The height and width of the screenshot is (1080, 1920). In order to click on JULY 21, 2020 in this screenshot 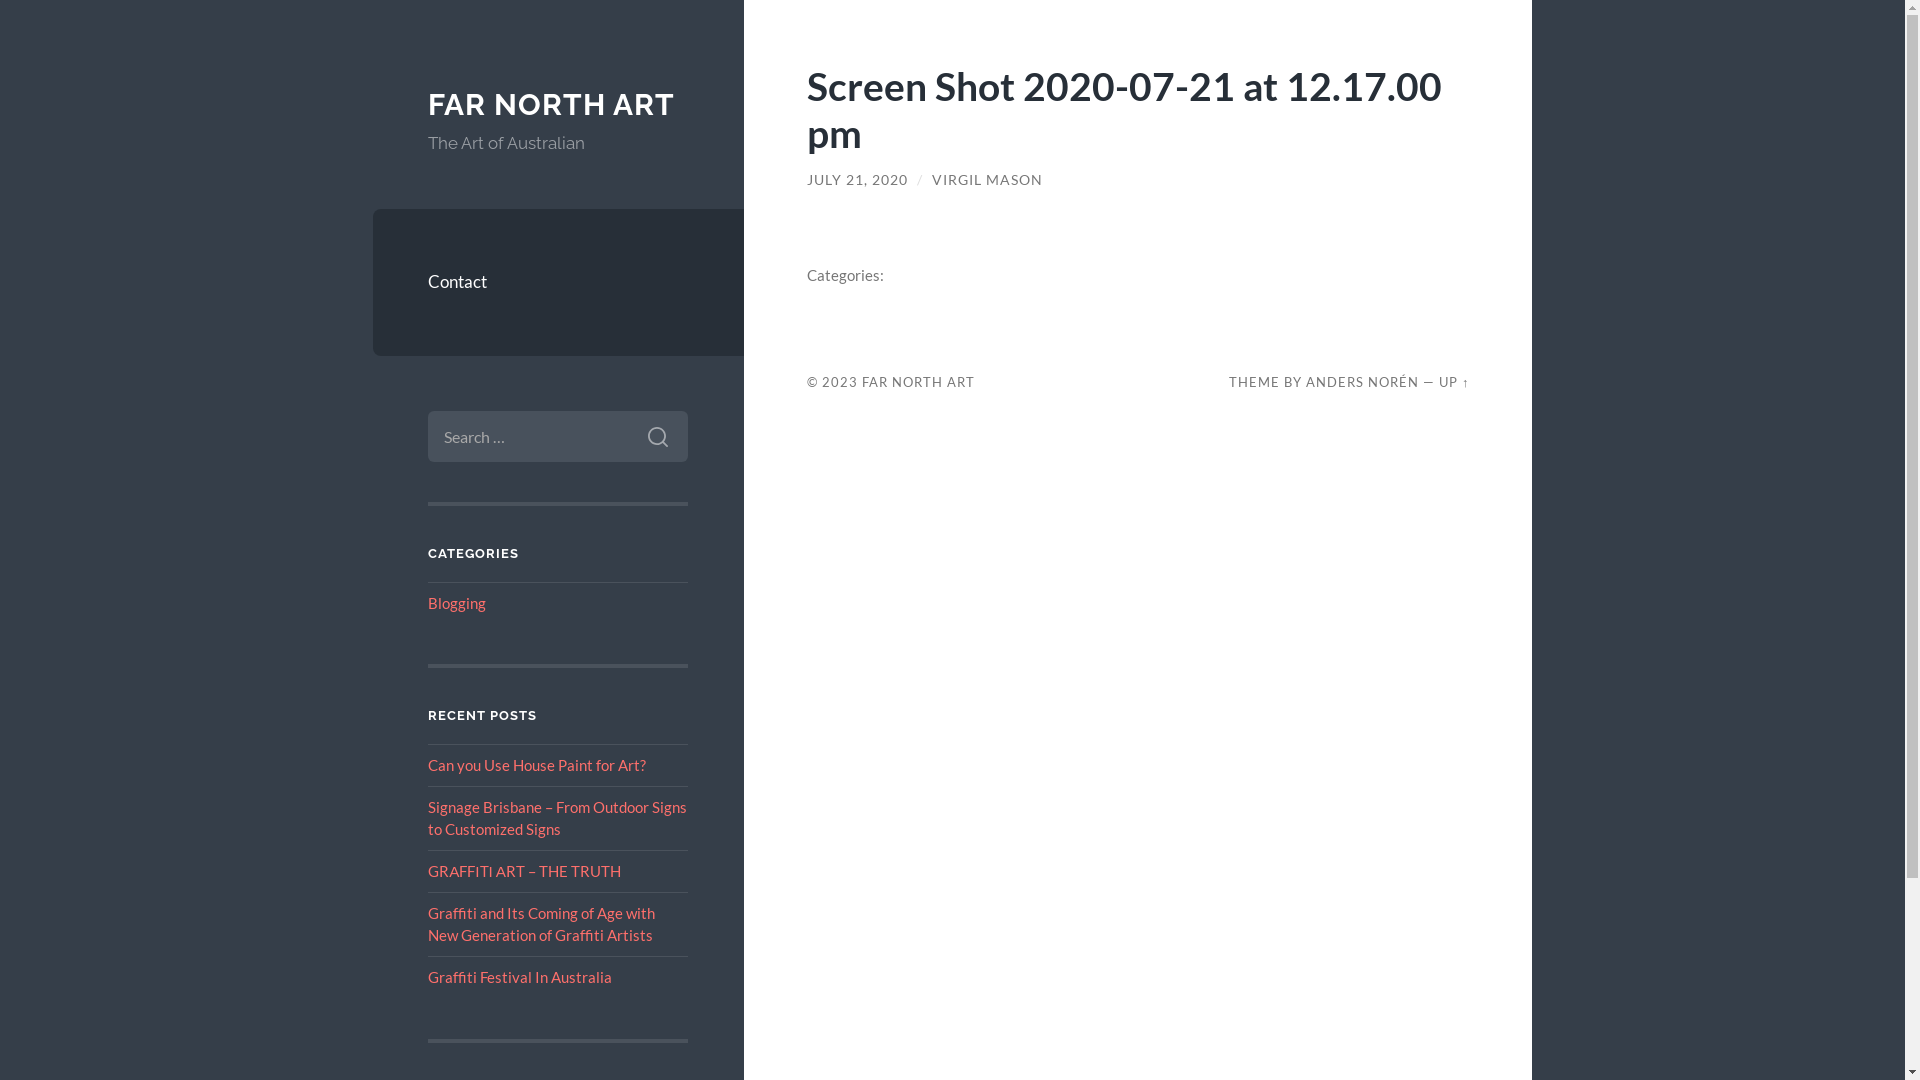, I will do `click(858, 180)`.